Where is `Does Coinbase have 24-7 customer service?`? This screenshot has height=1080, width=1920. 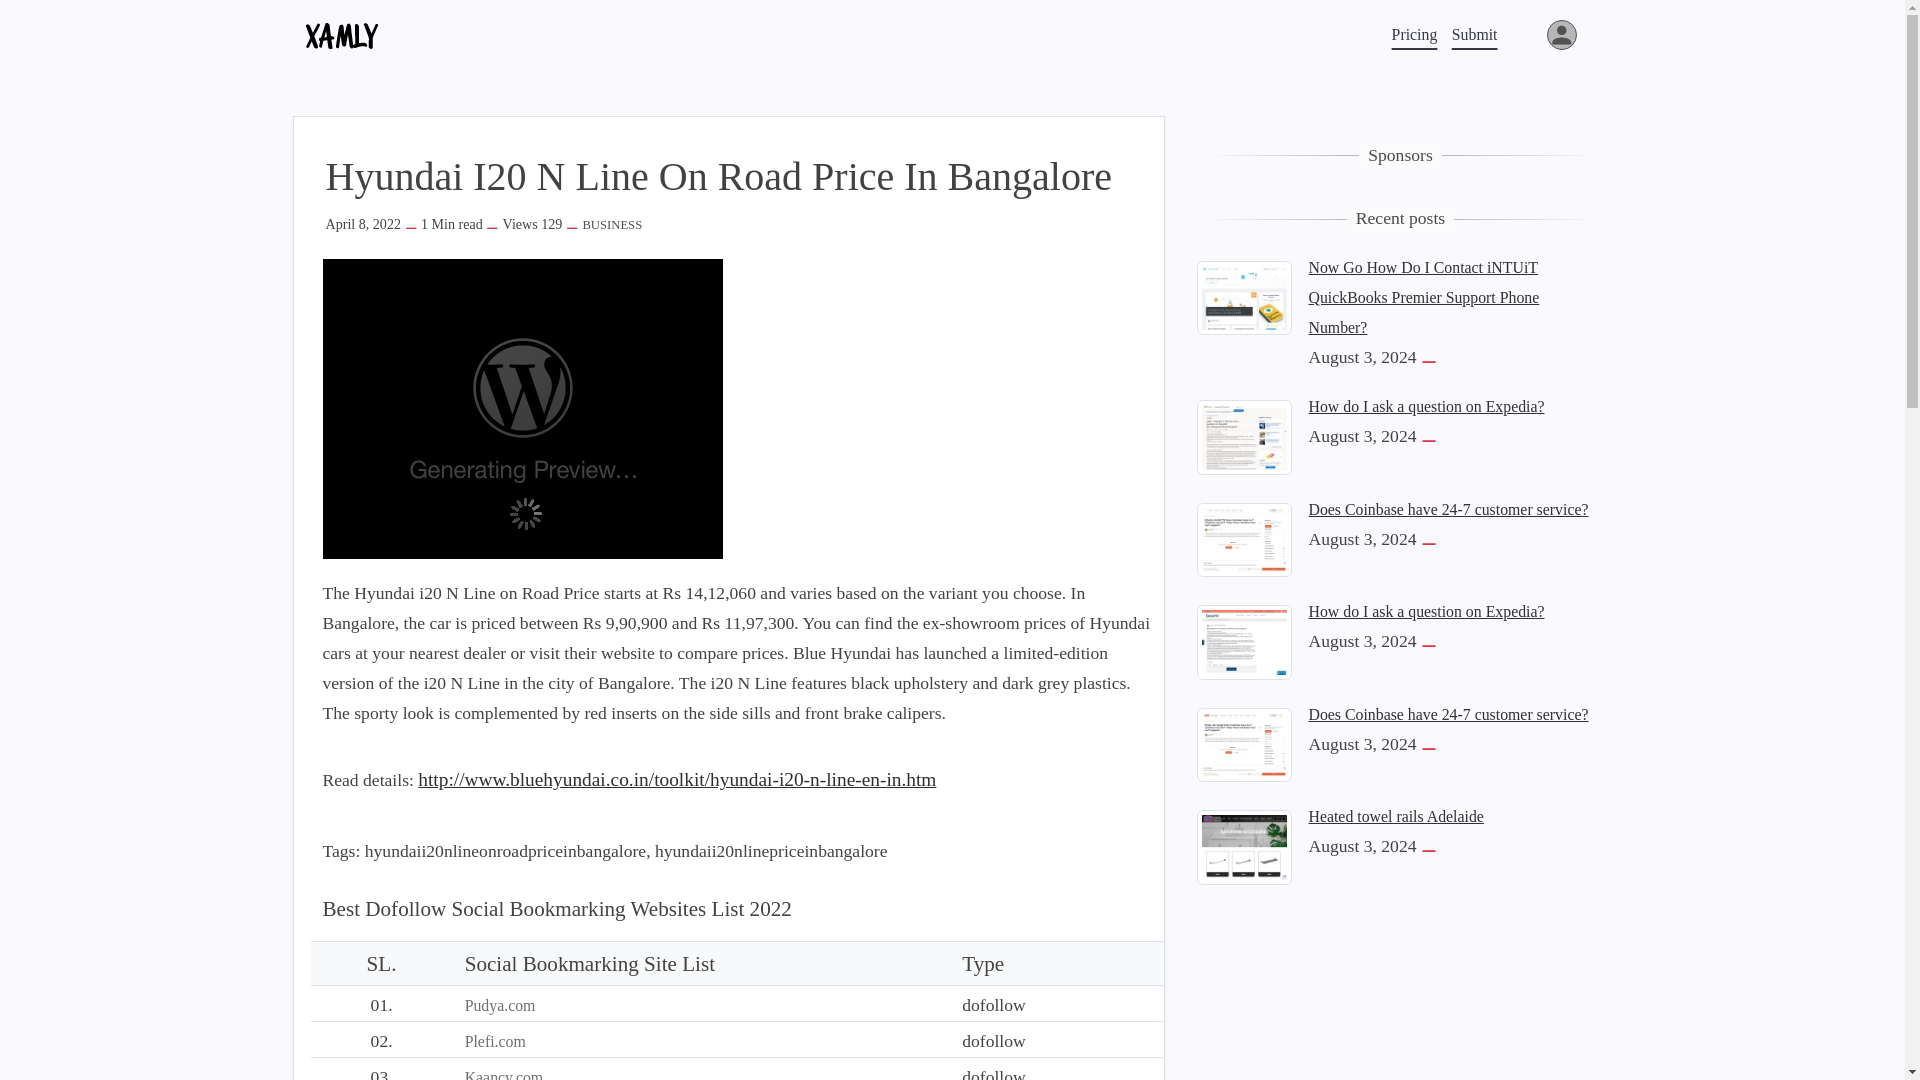 Does Coinbase have 24-7 customer service? is located at coordinates (1447, 510).